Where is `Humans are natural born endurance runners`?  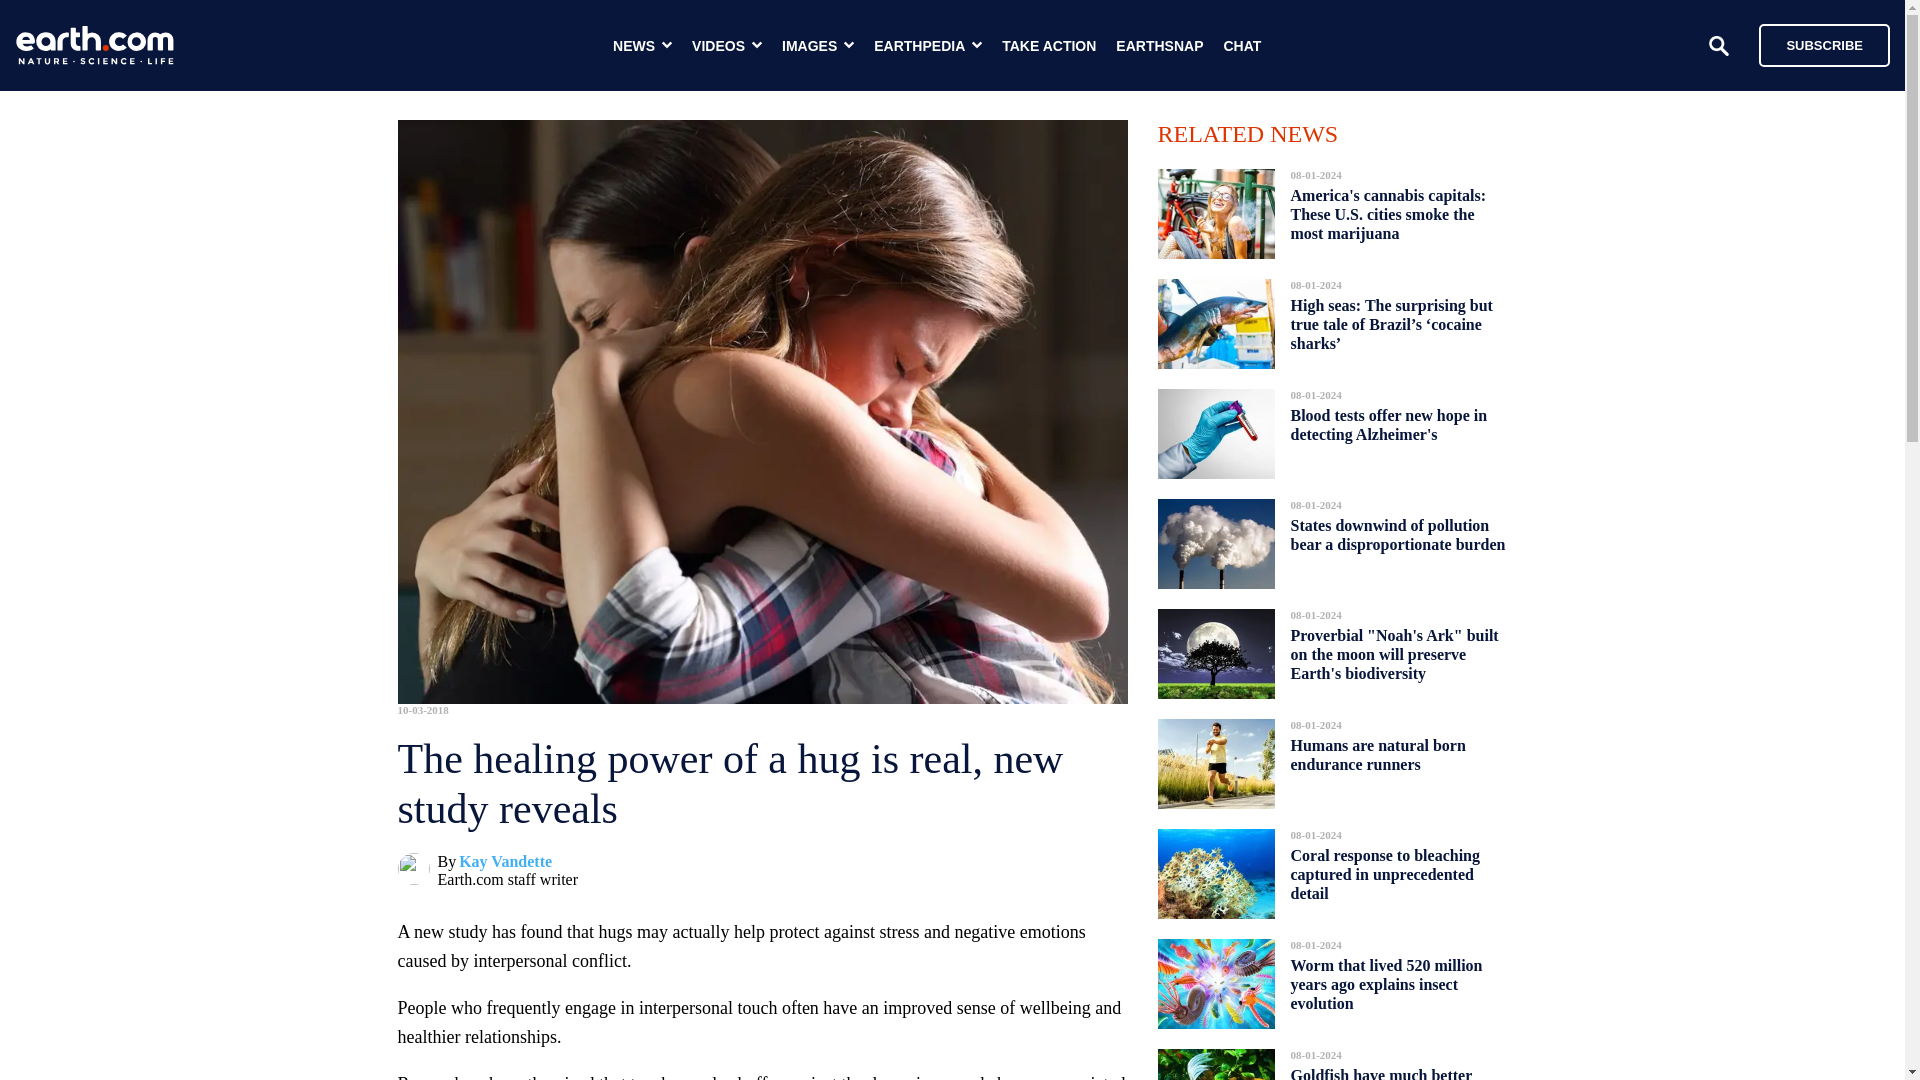
Humans are natural born endurance runners is located at coordinates (1377, 754).